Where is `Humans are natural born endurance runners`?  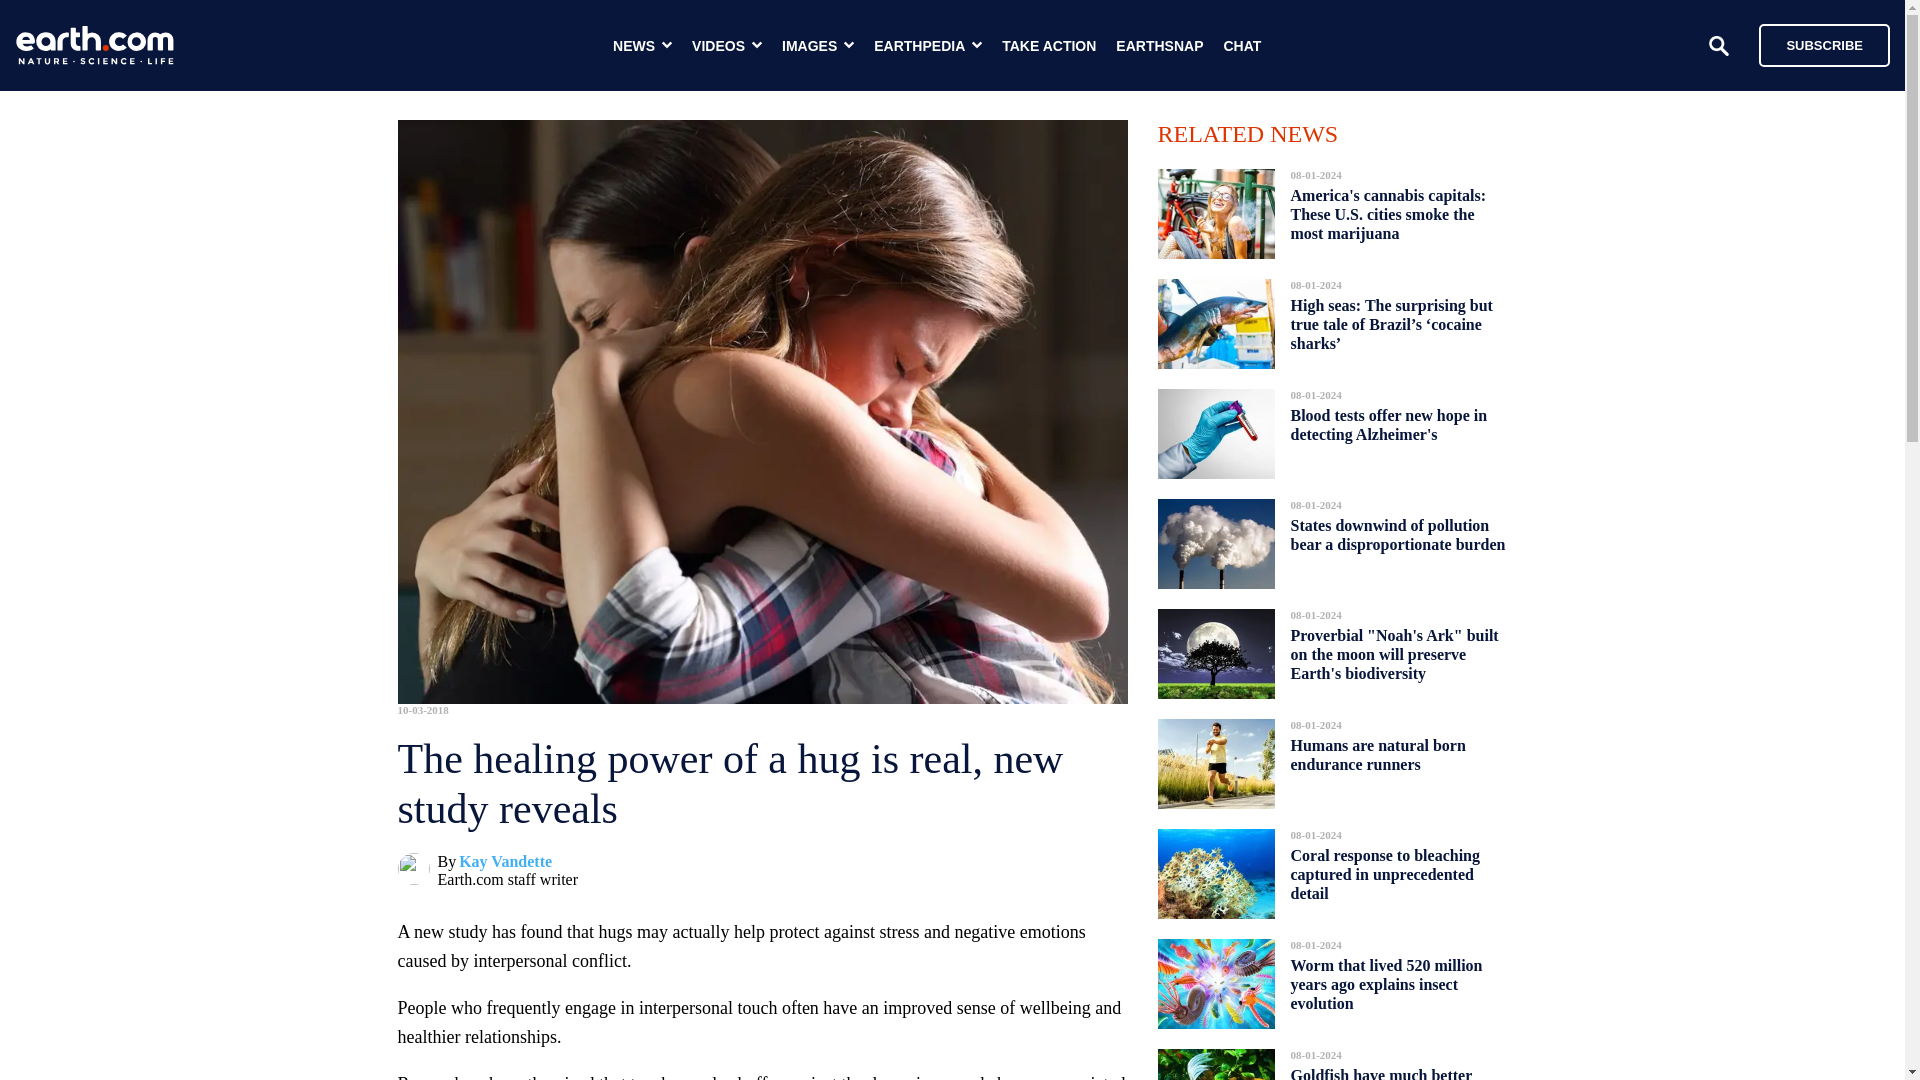
Humans are natural born endurance runners is located at coordinates (1377, 754).